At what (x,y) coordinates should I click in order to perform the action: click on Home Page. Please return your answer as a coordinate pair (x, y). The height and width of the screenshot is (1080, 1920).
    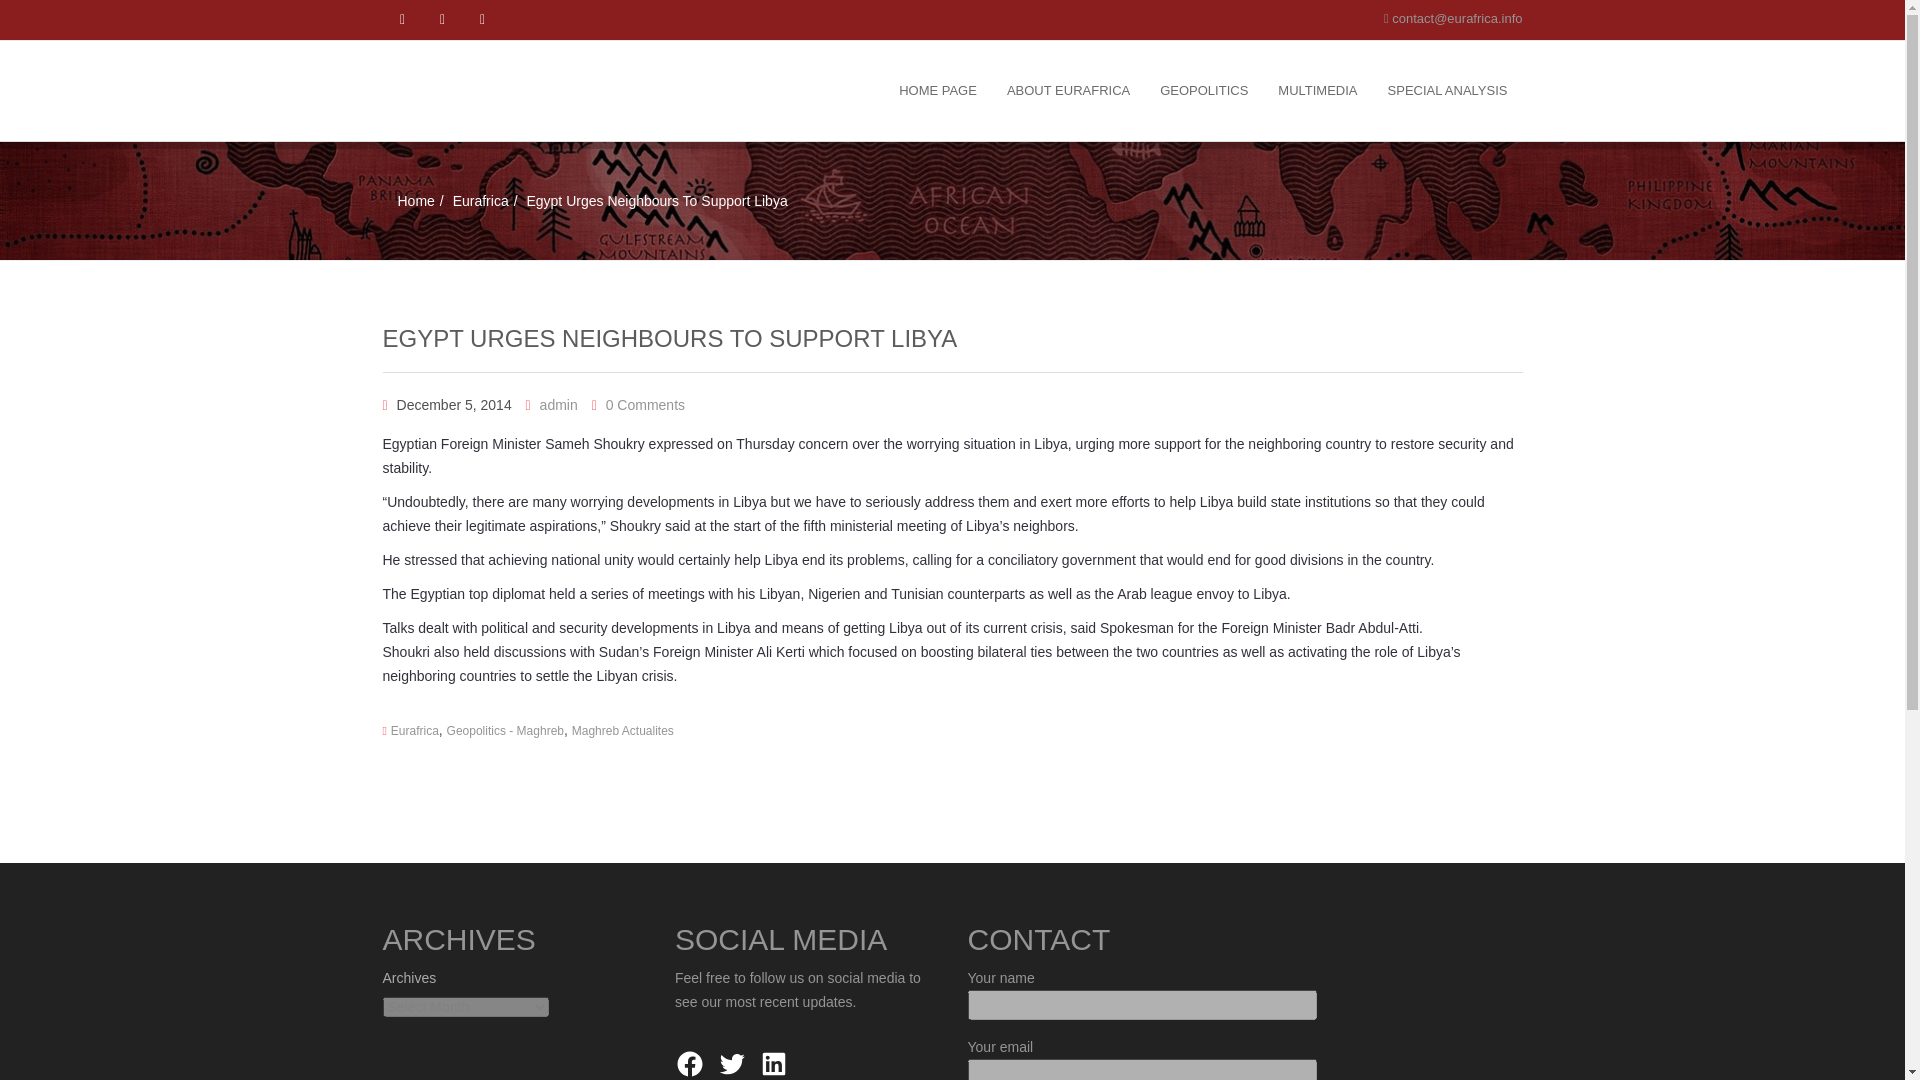
    Looking at the image, I should click on (938, 91).